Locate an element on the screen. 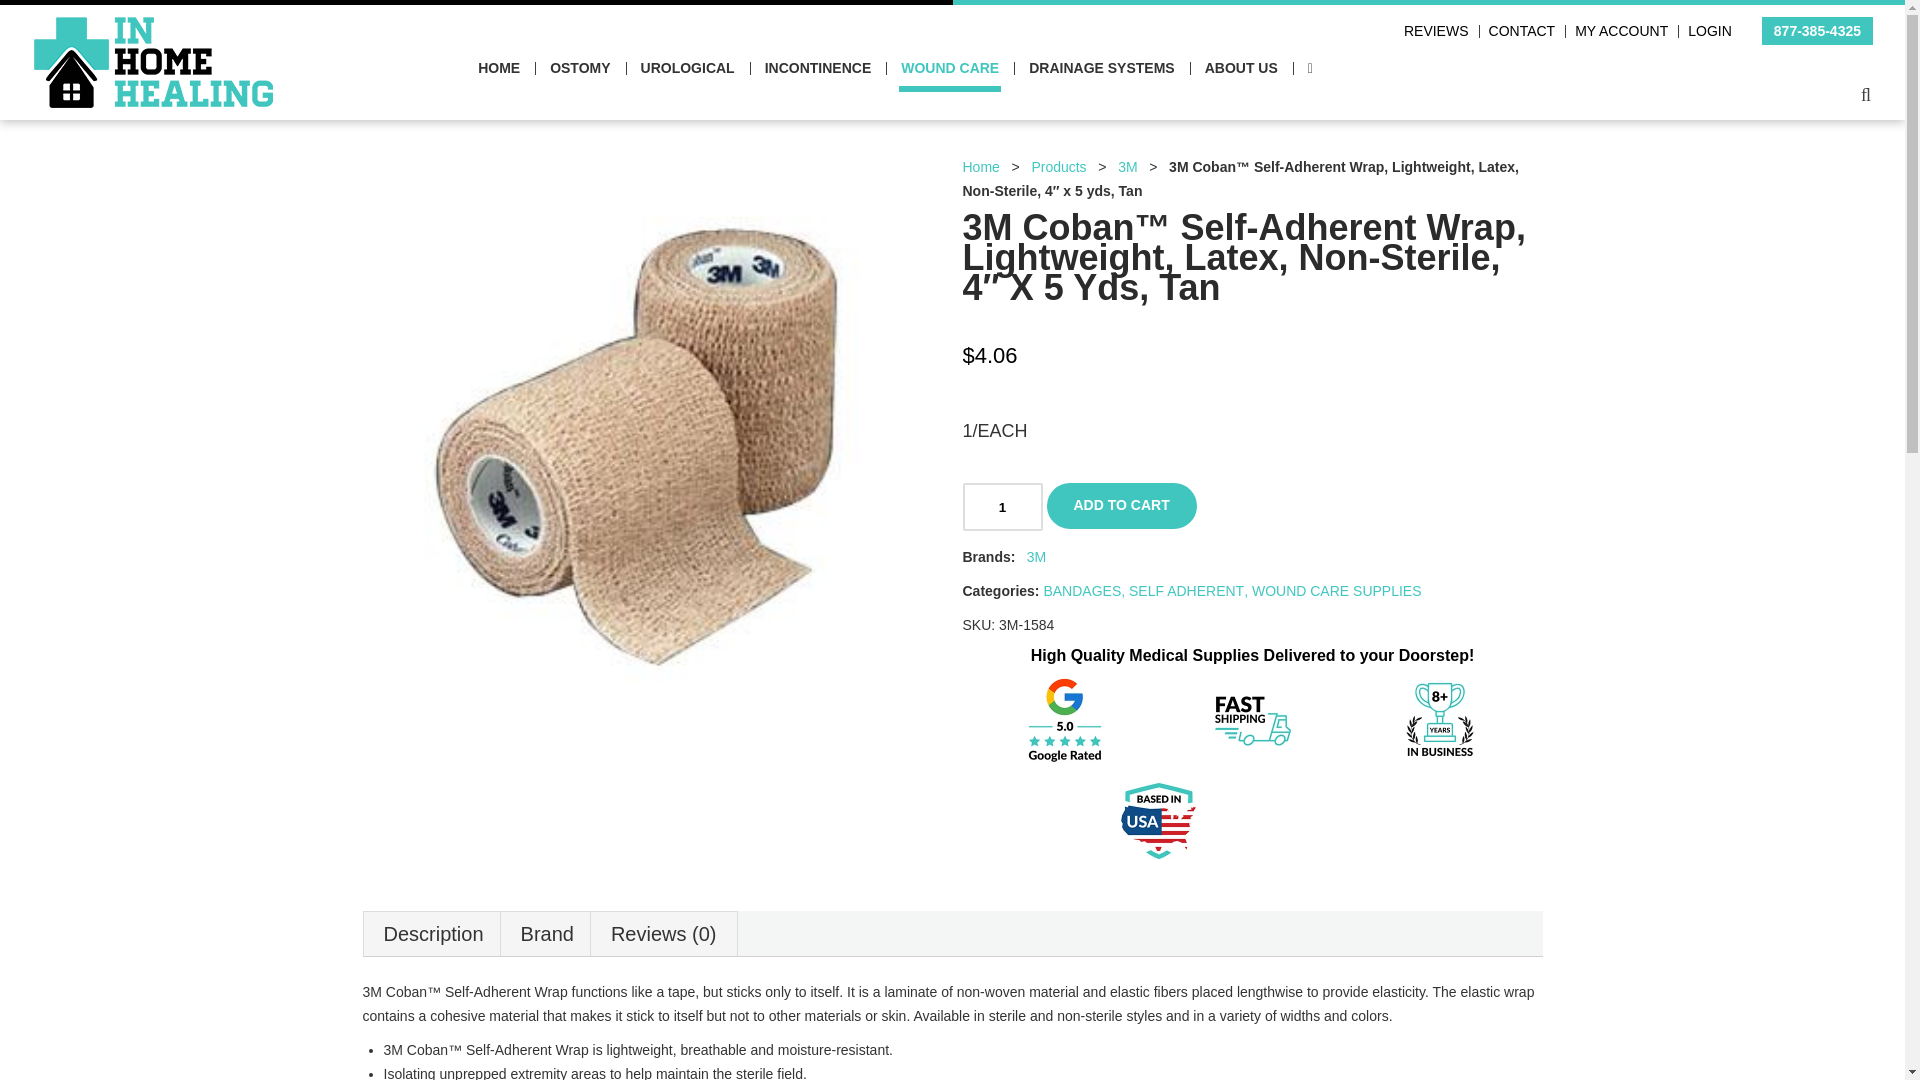 The image size is (1920, 1080). CONTACT is located at coordinates (1522, 30).